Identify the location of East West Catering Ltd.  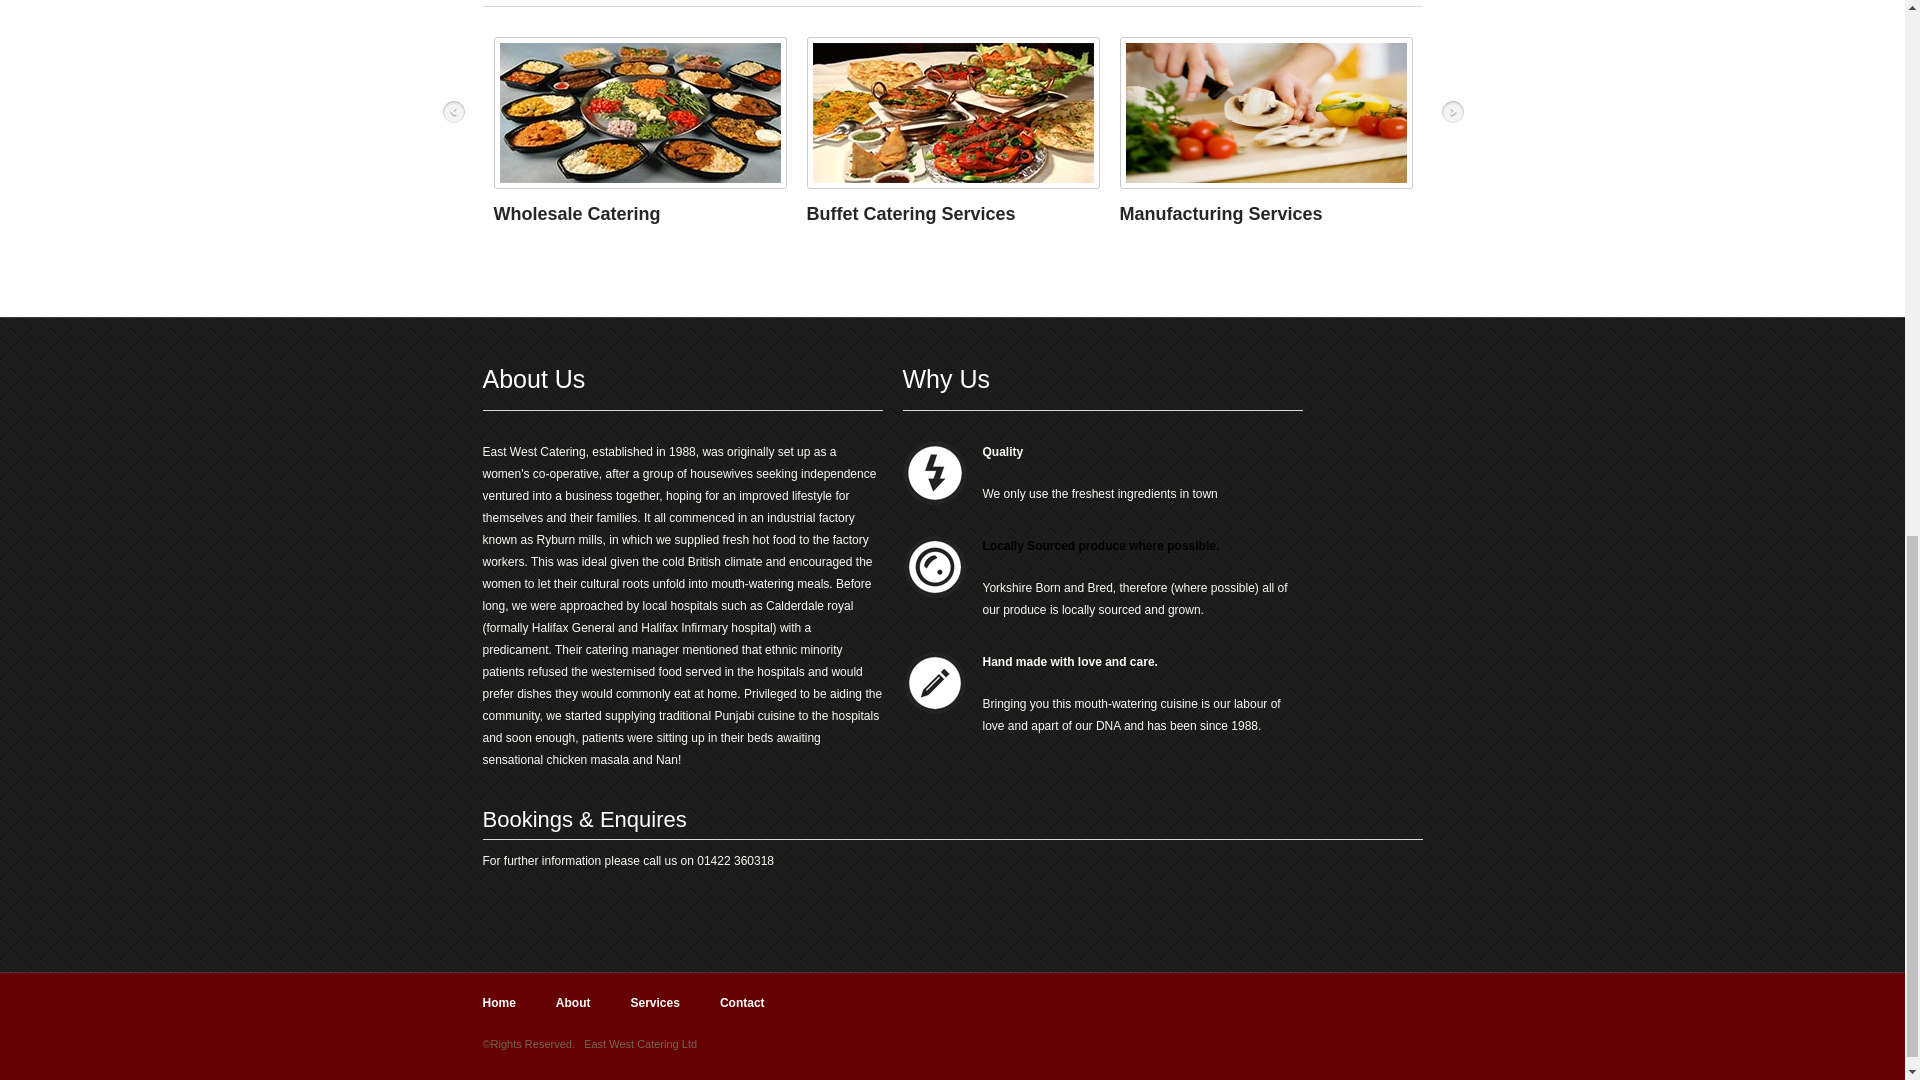
(640, 1043).